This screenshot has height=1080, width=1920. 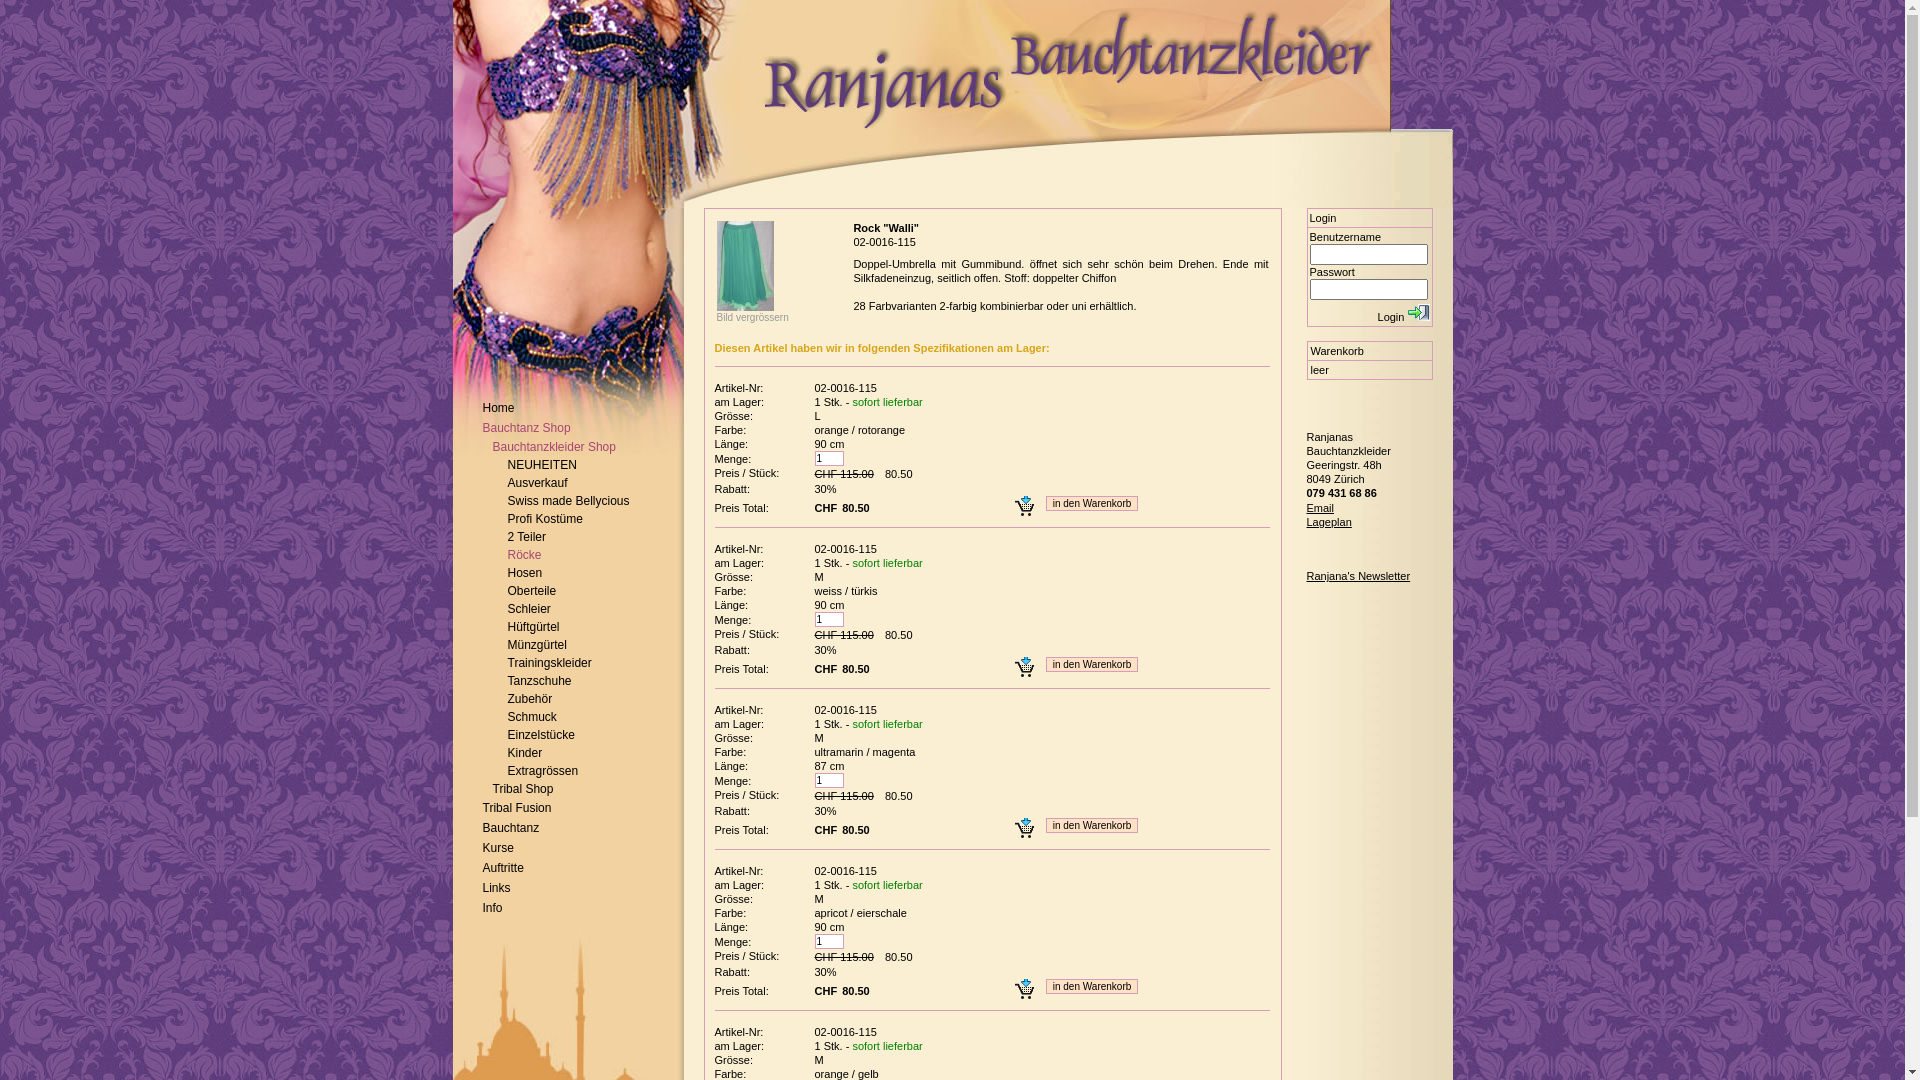 What do you see at coordinates (502, 868) in the screenshot?
I see `Auftritte` at bounding box center [502, 868].